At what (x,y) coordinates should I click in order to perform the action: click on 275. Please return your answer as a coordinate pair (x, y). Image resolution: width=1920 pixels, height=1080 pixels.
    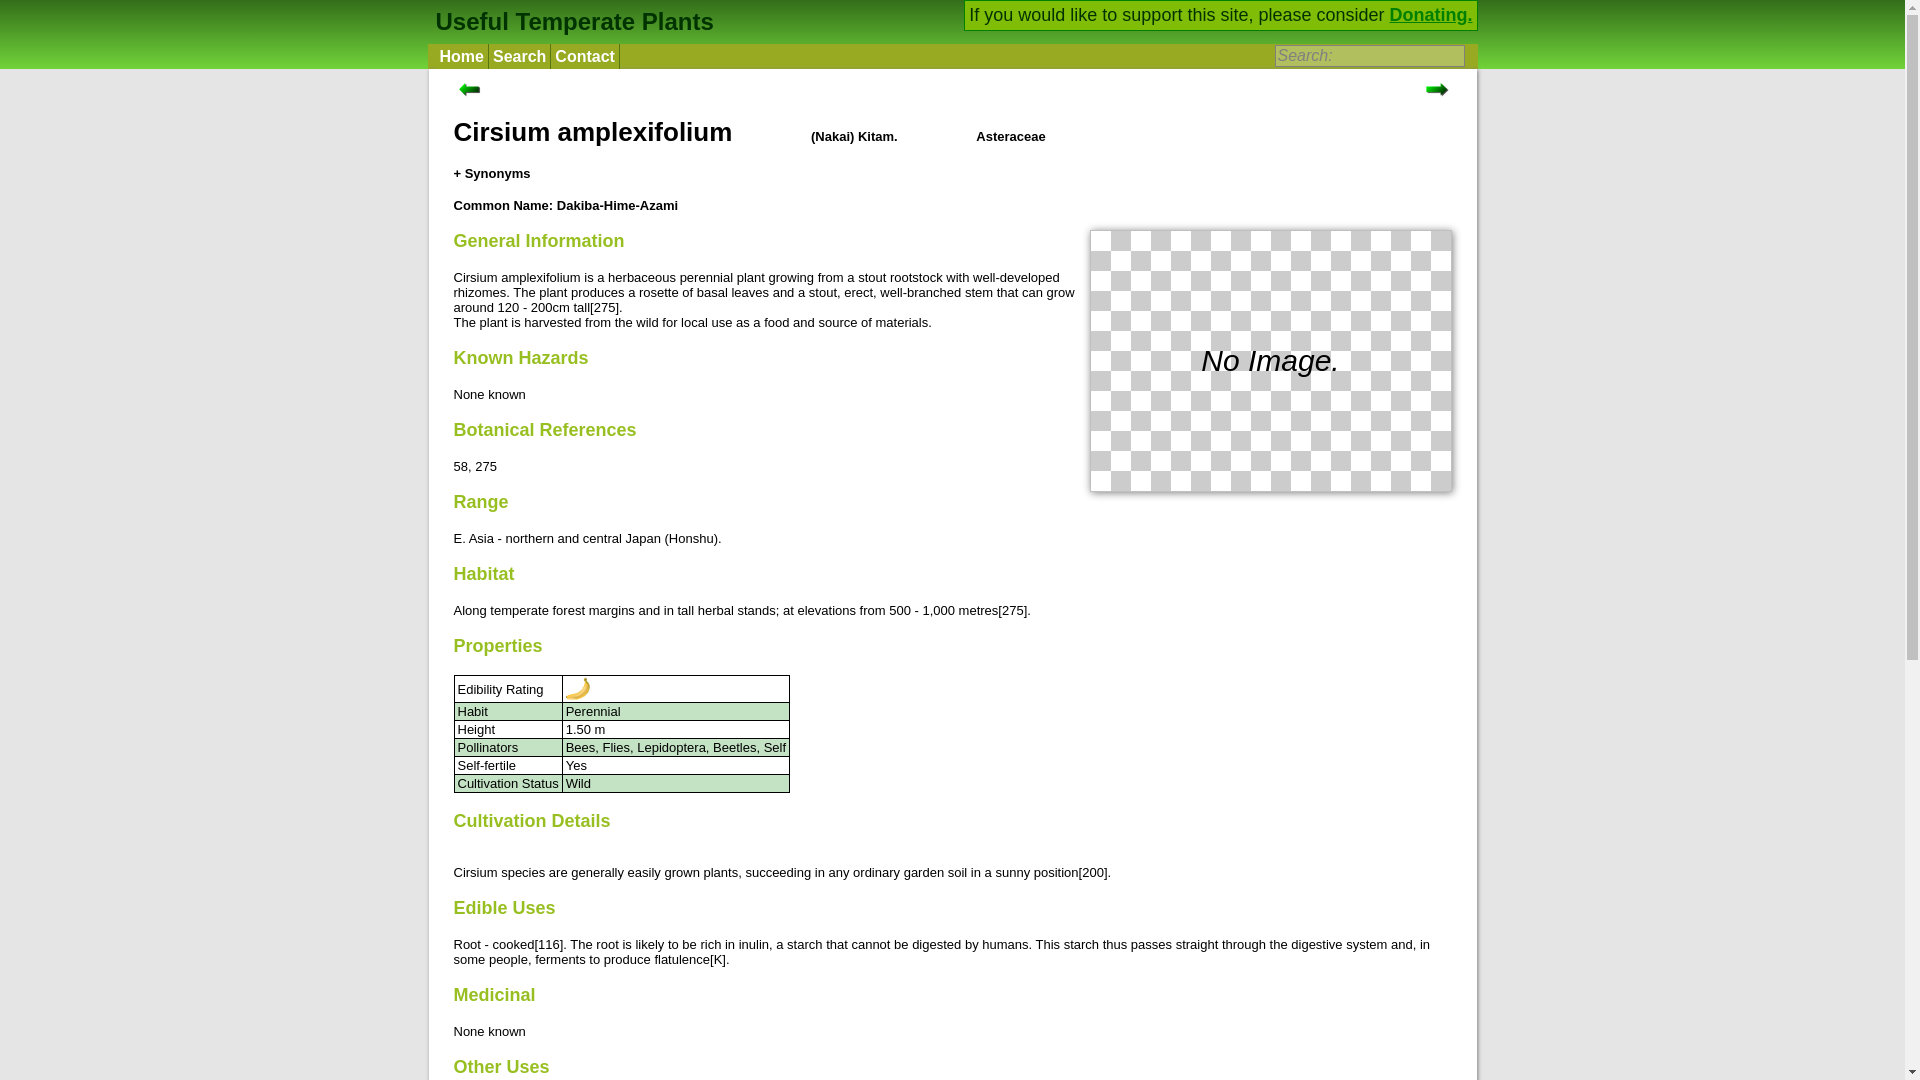
    Looking at the image, I should click on (486, 466).